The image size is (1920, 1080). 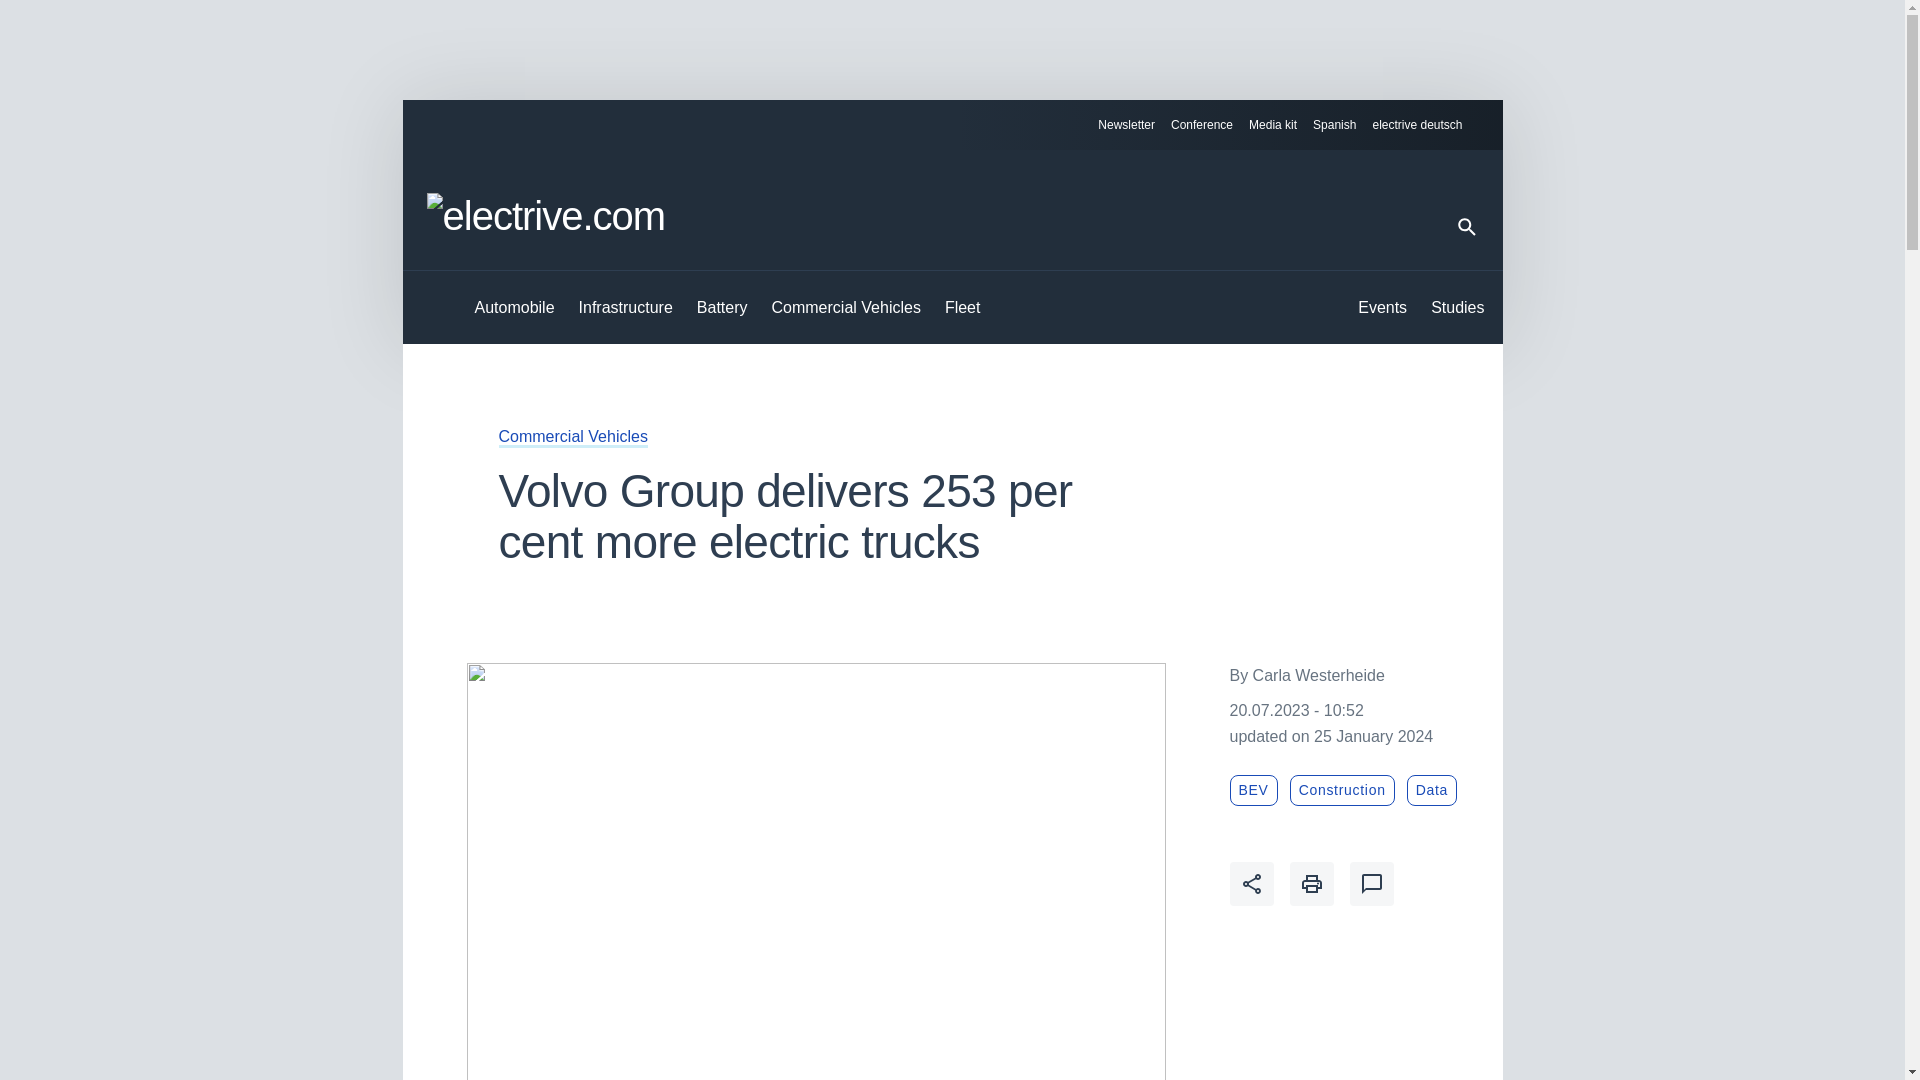 I want to click on Spanish, so click(x=1334, y=125).